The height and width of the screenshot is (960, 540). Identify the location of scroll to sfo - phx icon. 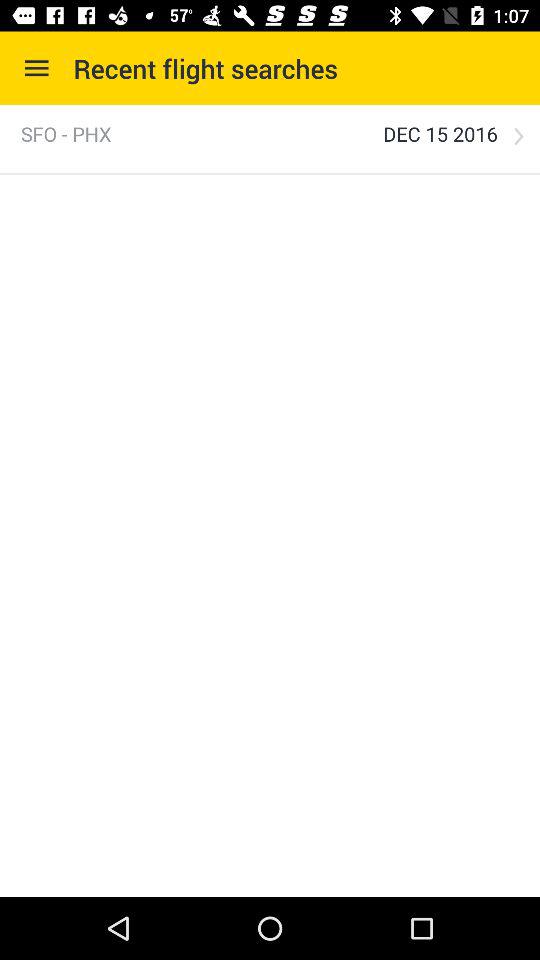
(66, 134).